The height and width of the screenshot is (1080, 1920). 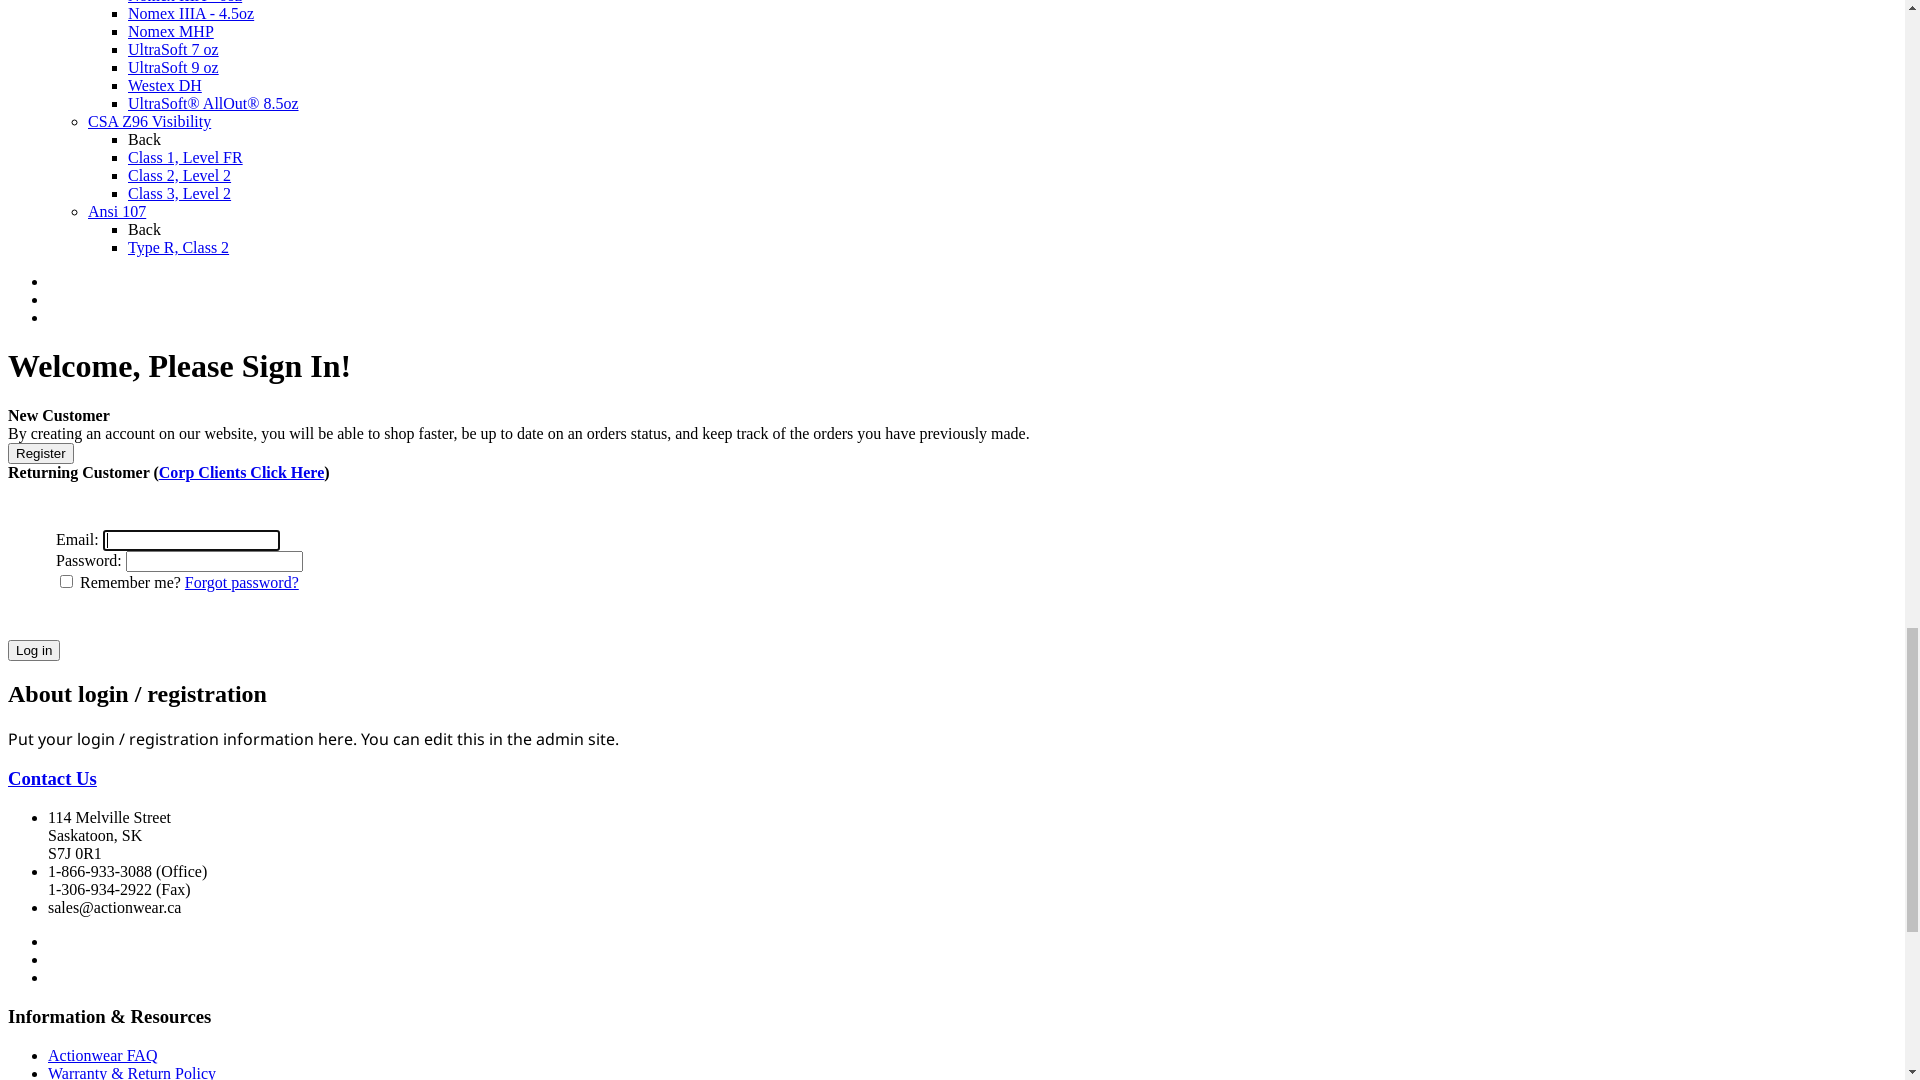 I want to click on Total: $0.00, so click(x=126, y=244).